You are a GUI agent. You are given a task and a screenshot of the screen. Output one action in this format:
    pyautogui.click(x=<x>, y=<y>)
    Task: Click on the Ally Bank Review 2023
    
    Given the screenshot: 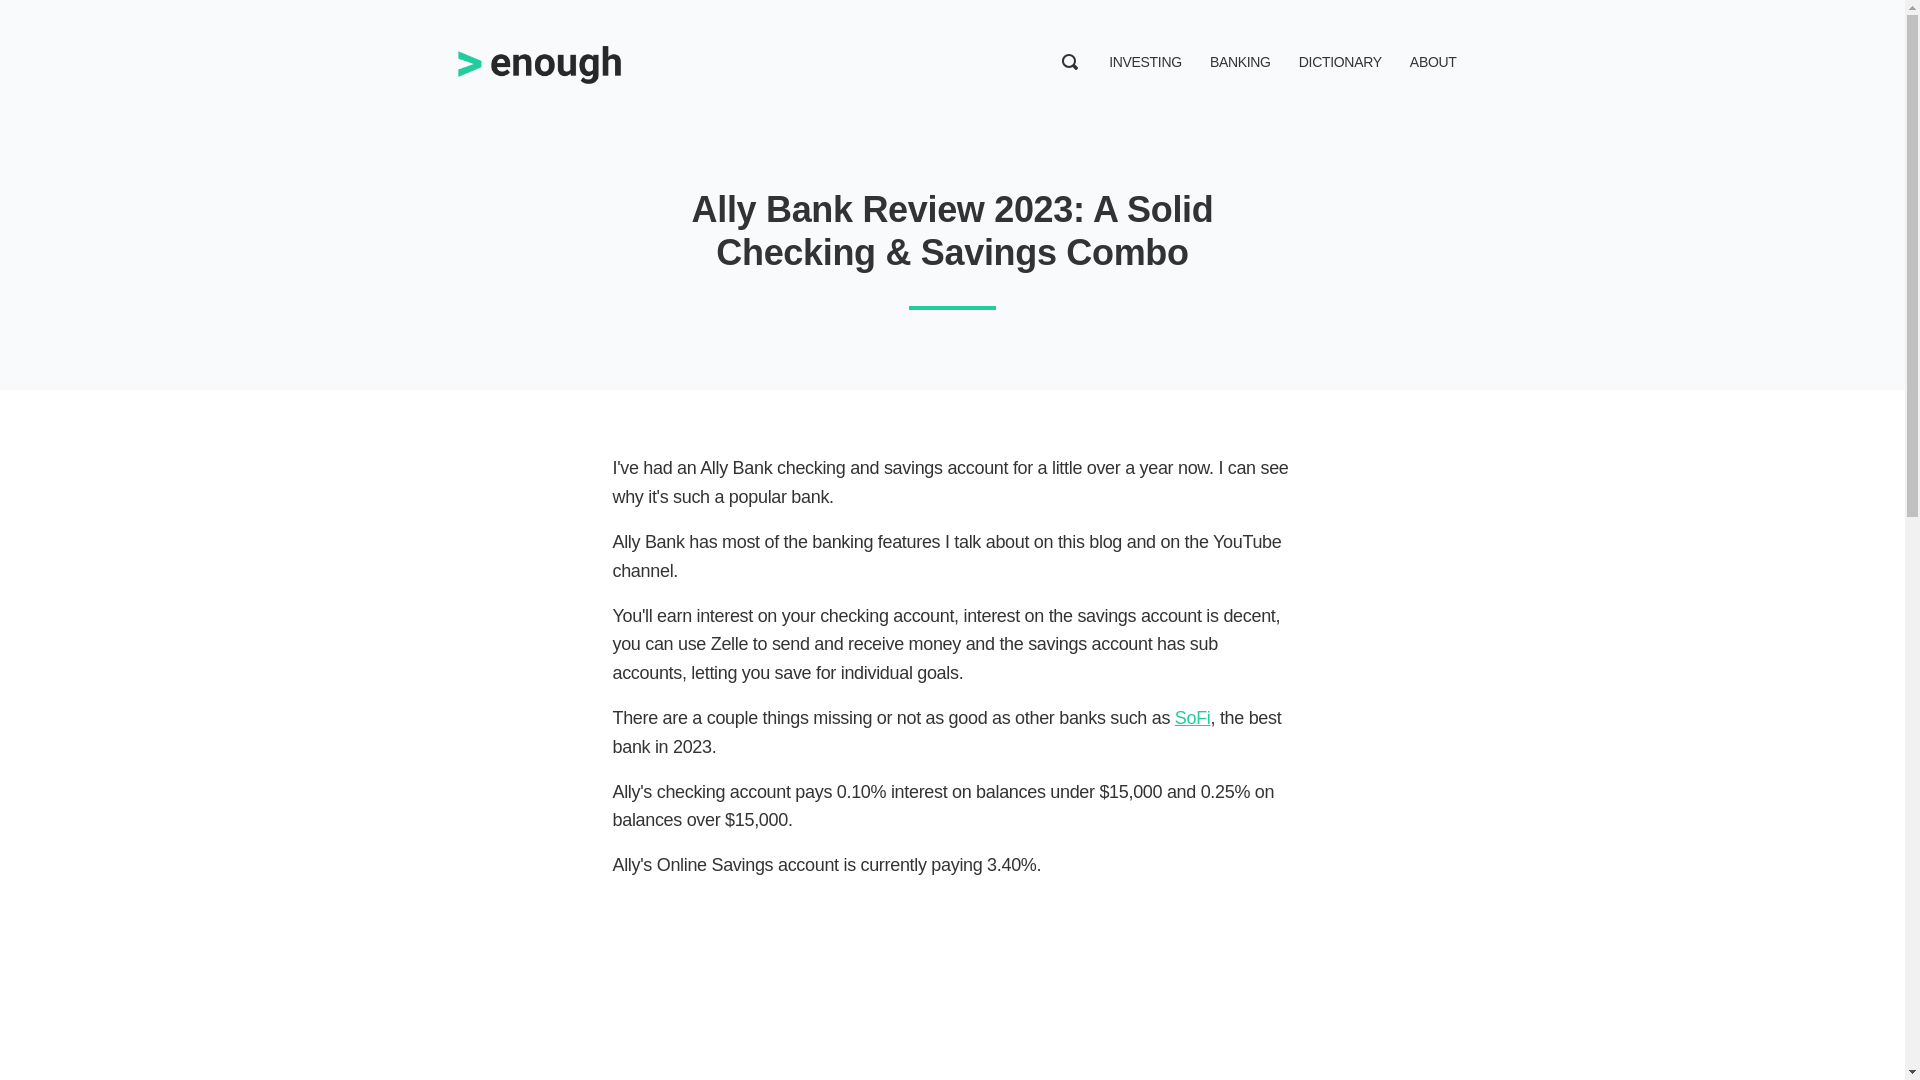 What is the action you would take?
    pyautogui.click(x=952, y=994)
    